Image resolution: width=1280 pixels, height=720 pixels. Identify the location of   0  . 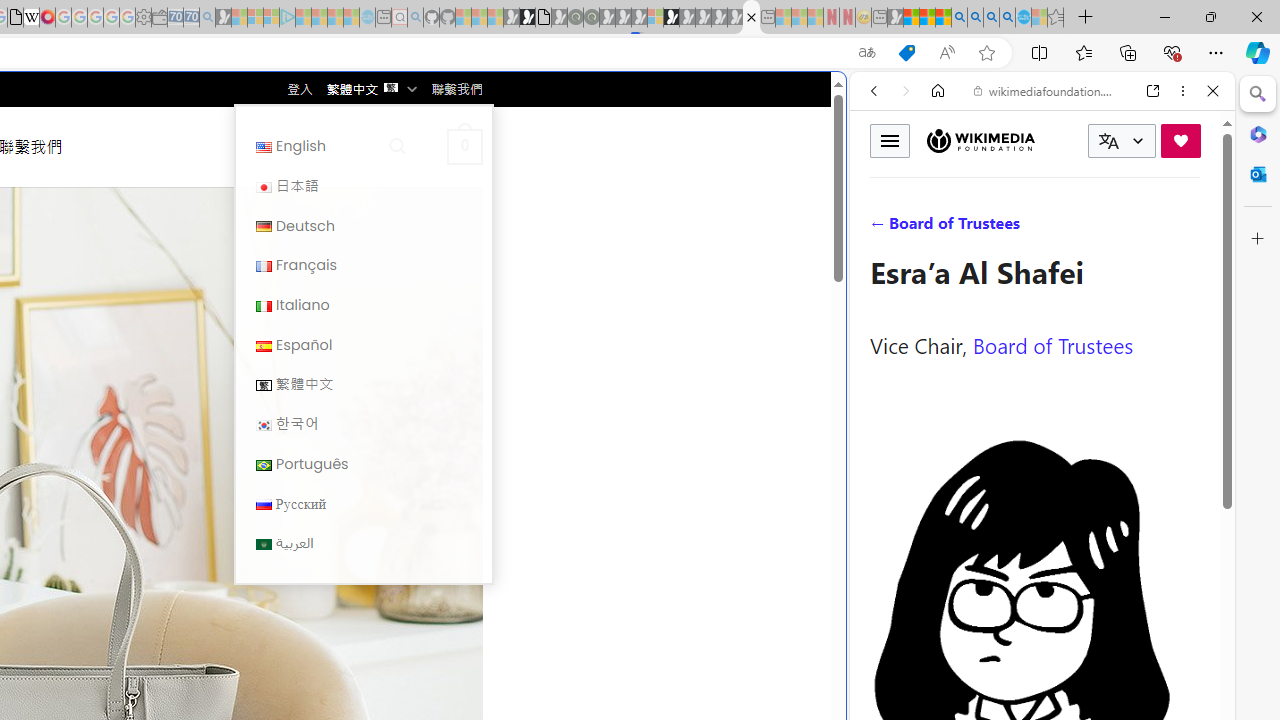
(464, 146).